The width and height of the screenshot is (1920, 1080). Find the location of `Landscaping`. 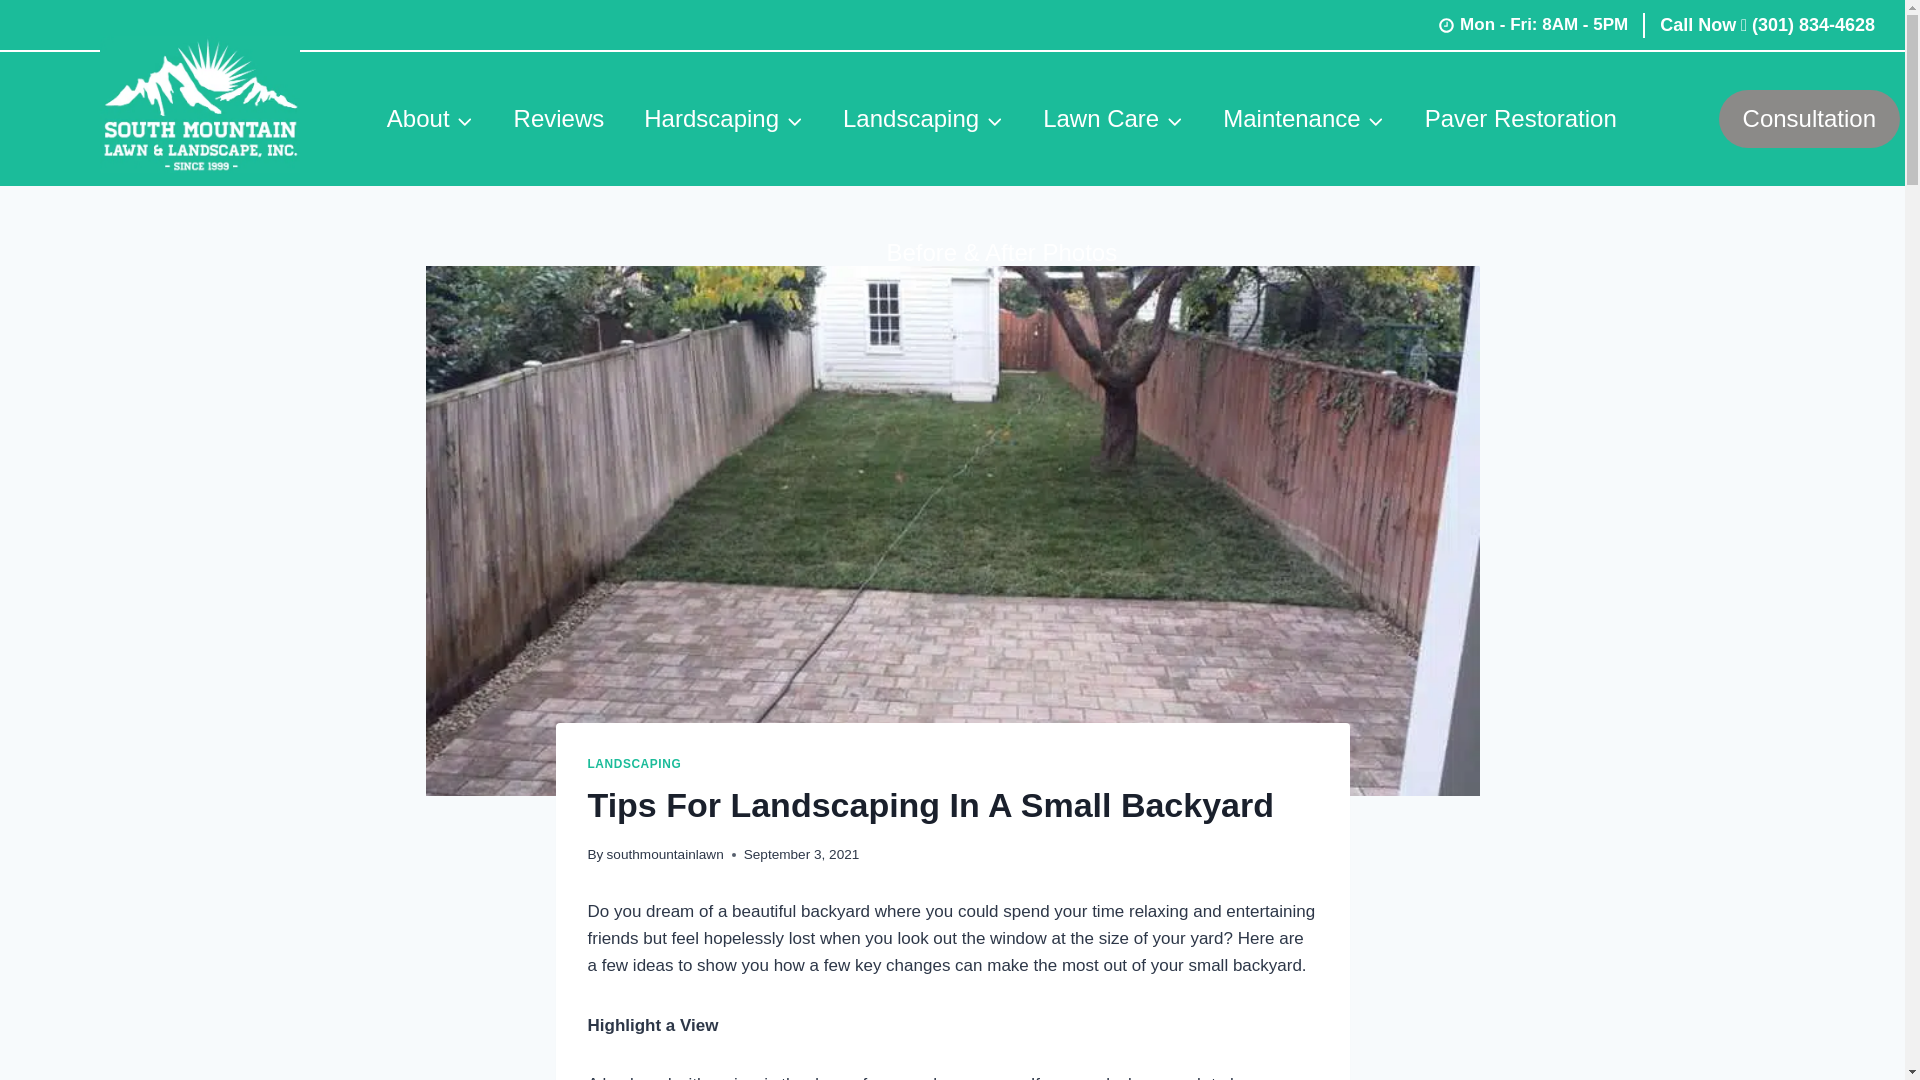

Landscaping is located at coordinates (923, 118).